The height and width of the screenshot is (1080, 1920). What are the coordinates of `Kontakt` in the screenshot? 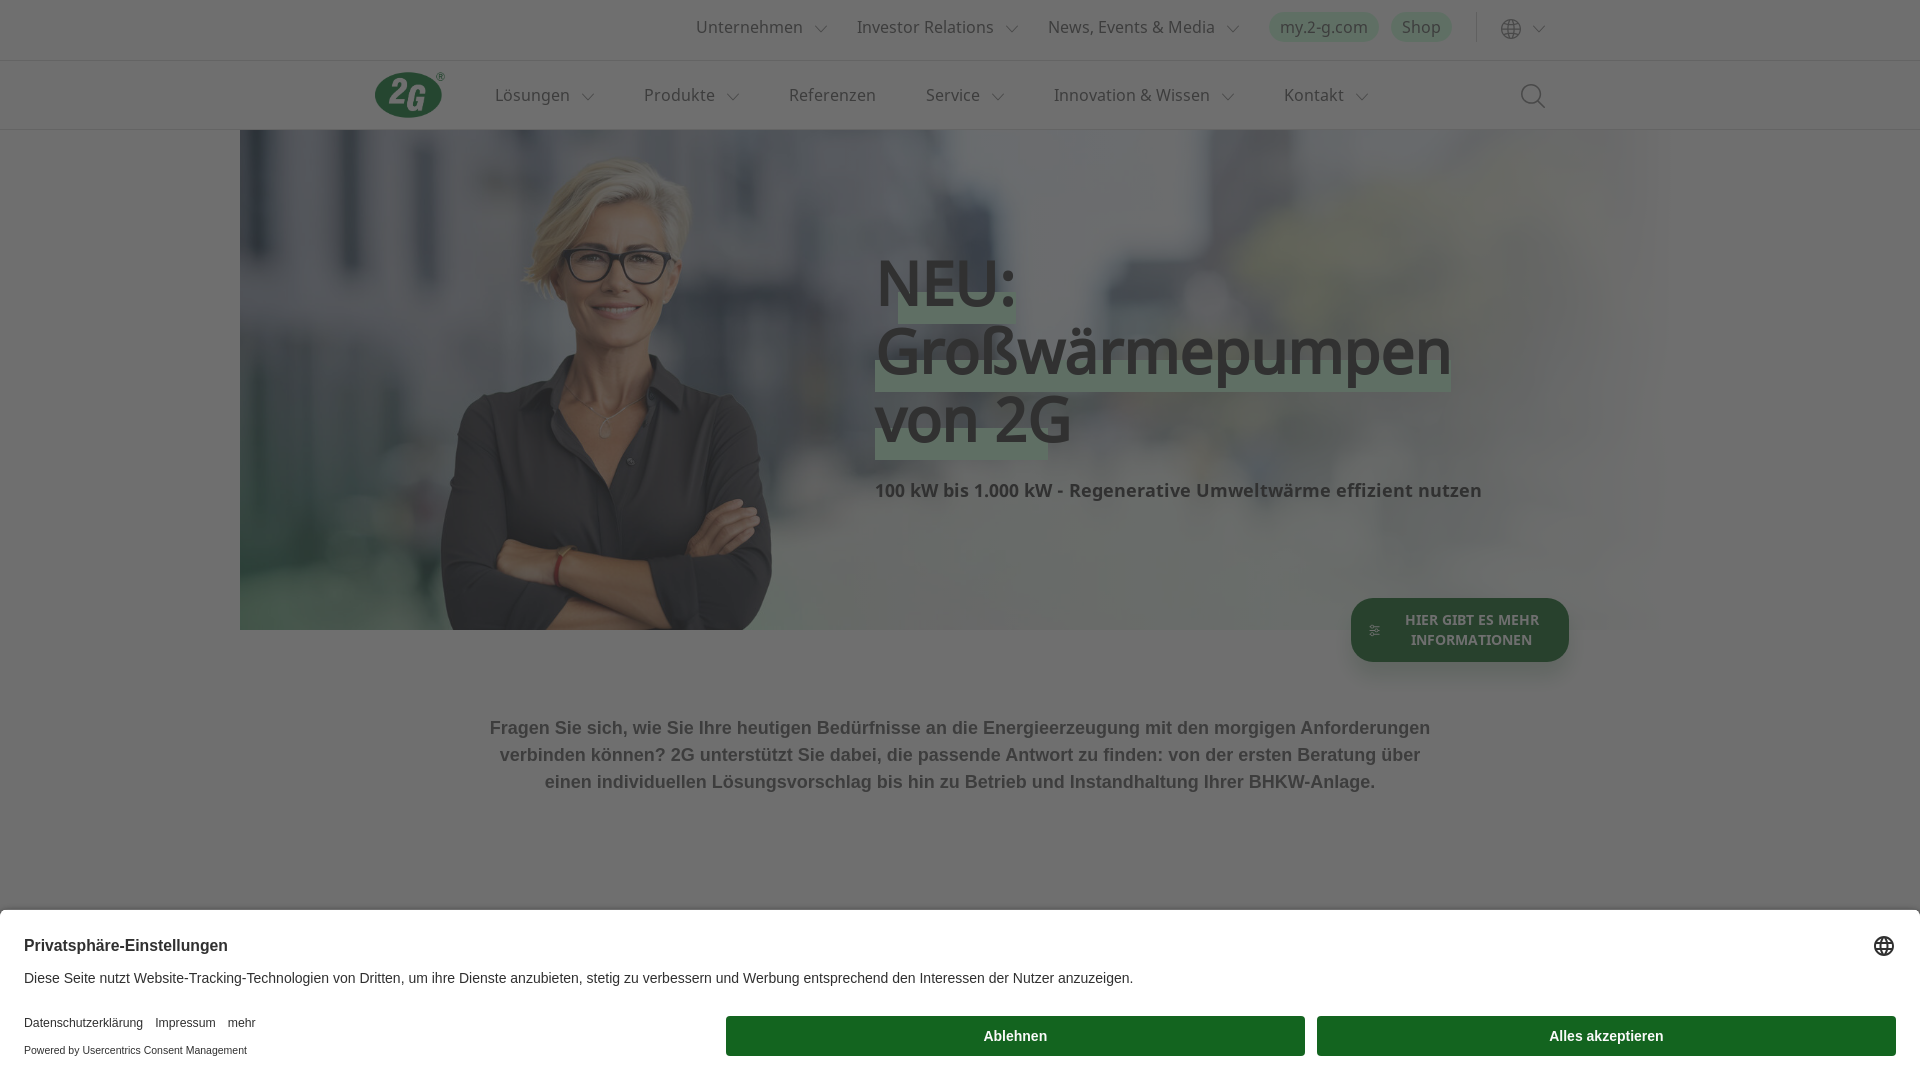 It's located at (1314, 95).